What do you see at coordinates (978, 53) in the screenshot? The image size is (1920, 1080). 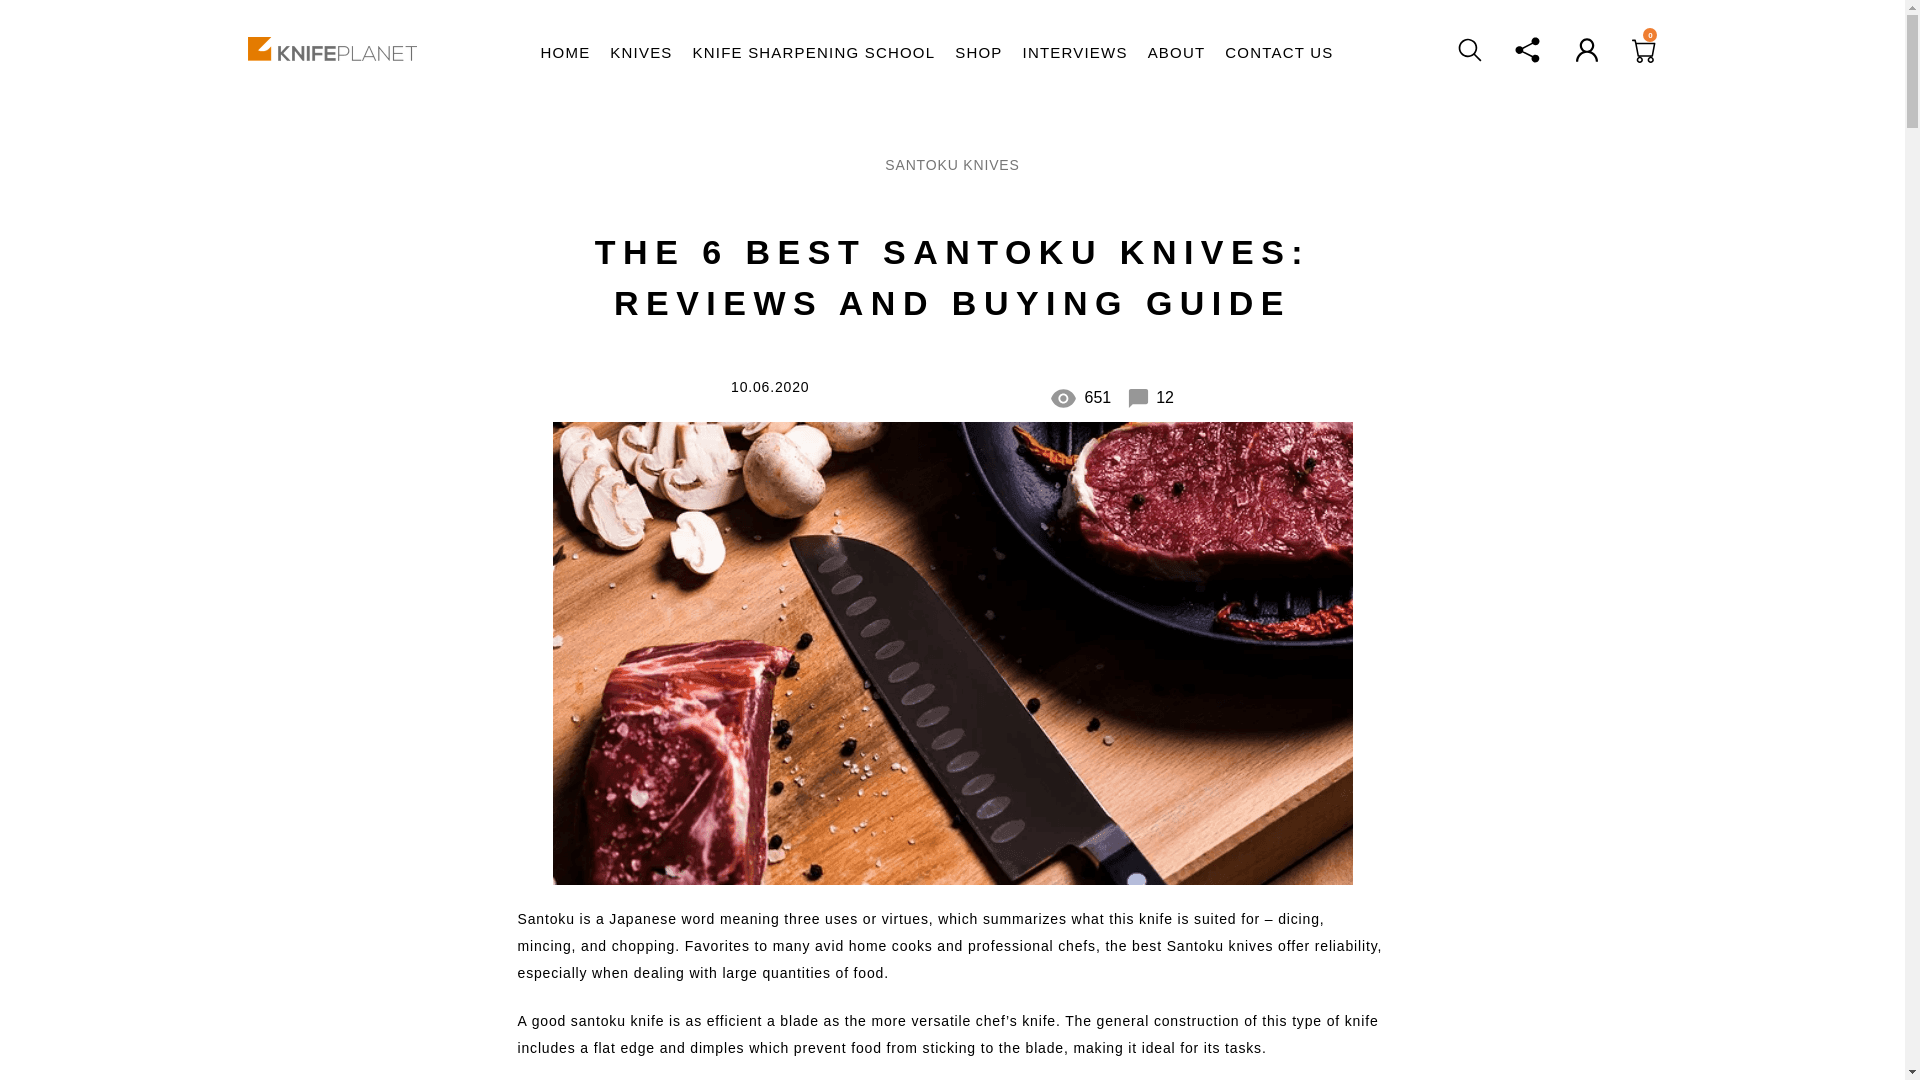 I see `SHOP` at bounding box center [978, 53].